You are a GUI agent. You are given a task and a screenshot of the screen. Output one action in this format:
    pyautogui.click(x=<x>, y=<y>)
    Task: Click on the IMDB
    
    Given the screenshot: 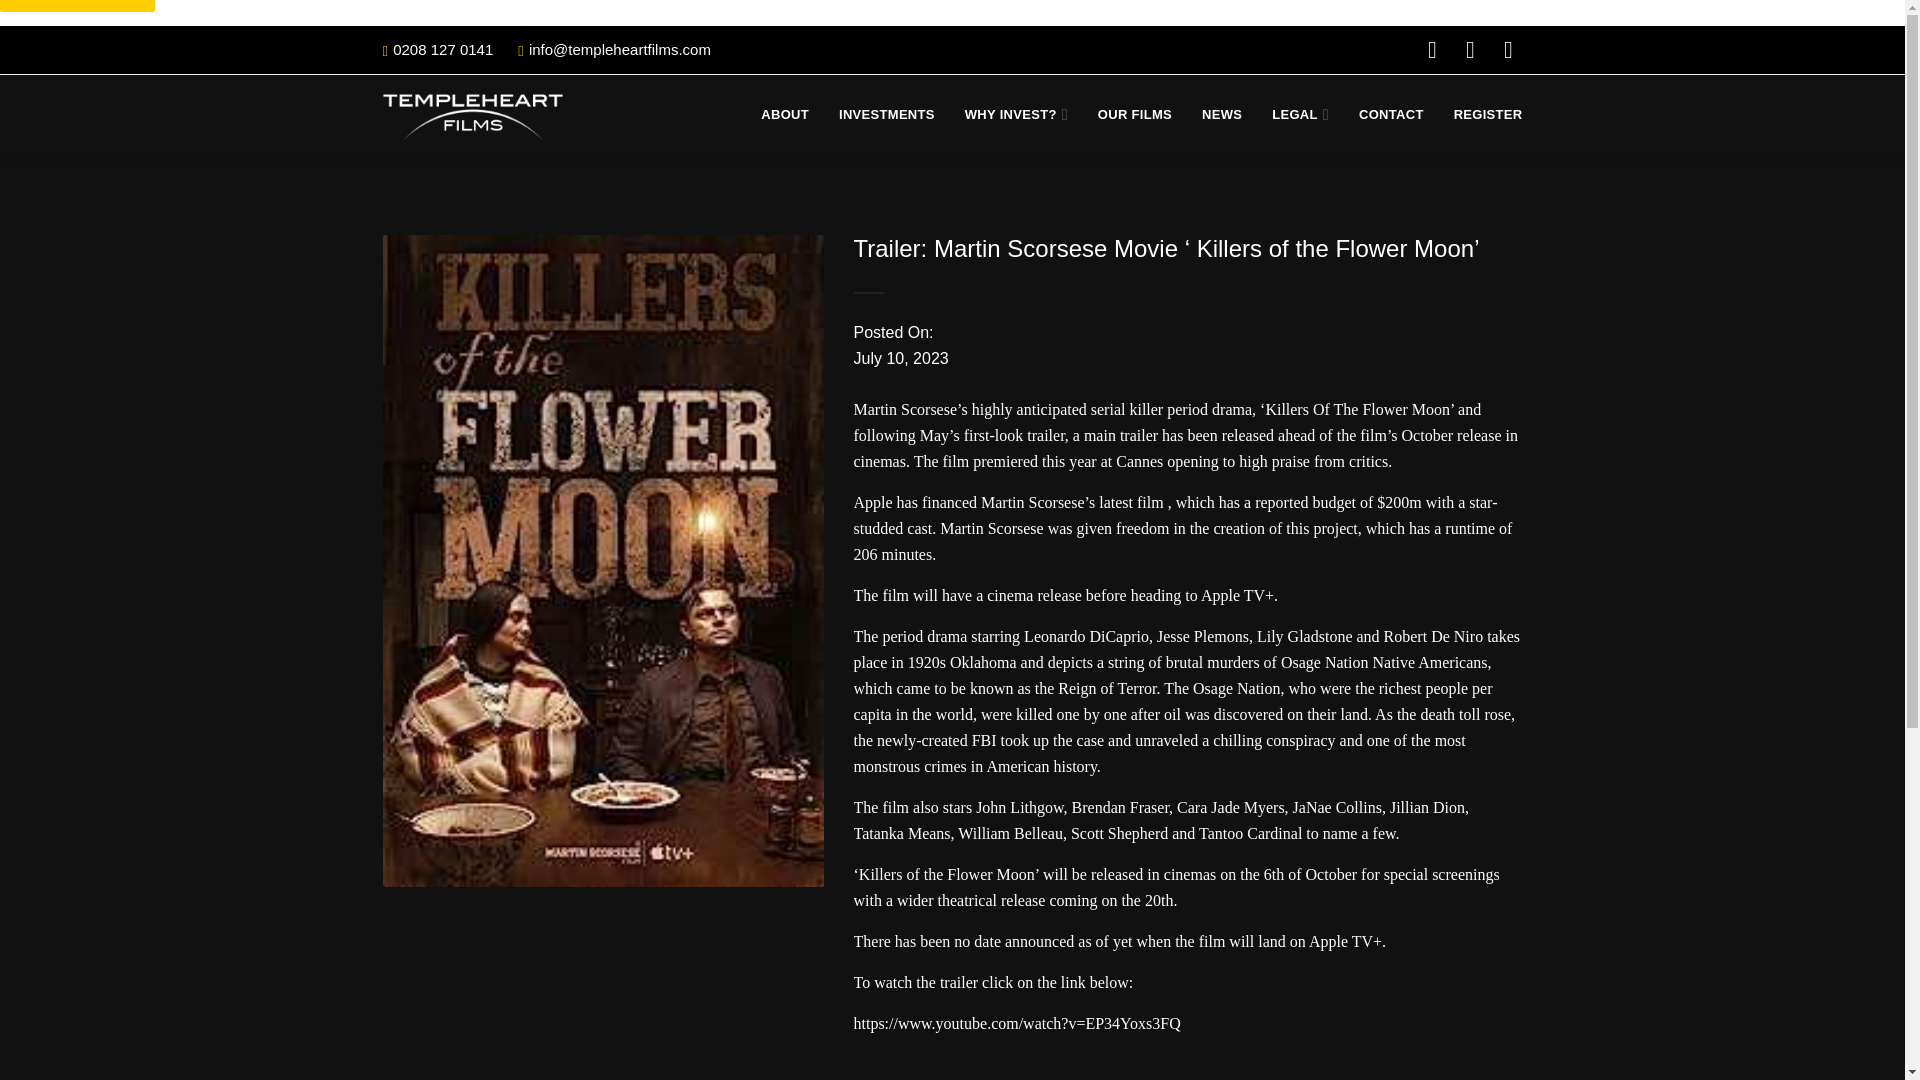 What is the action you would take?
    pyautogui.click(x=1508, y=49)
    